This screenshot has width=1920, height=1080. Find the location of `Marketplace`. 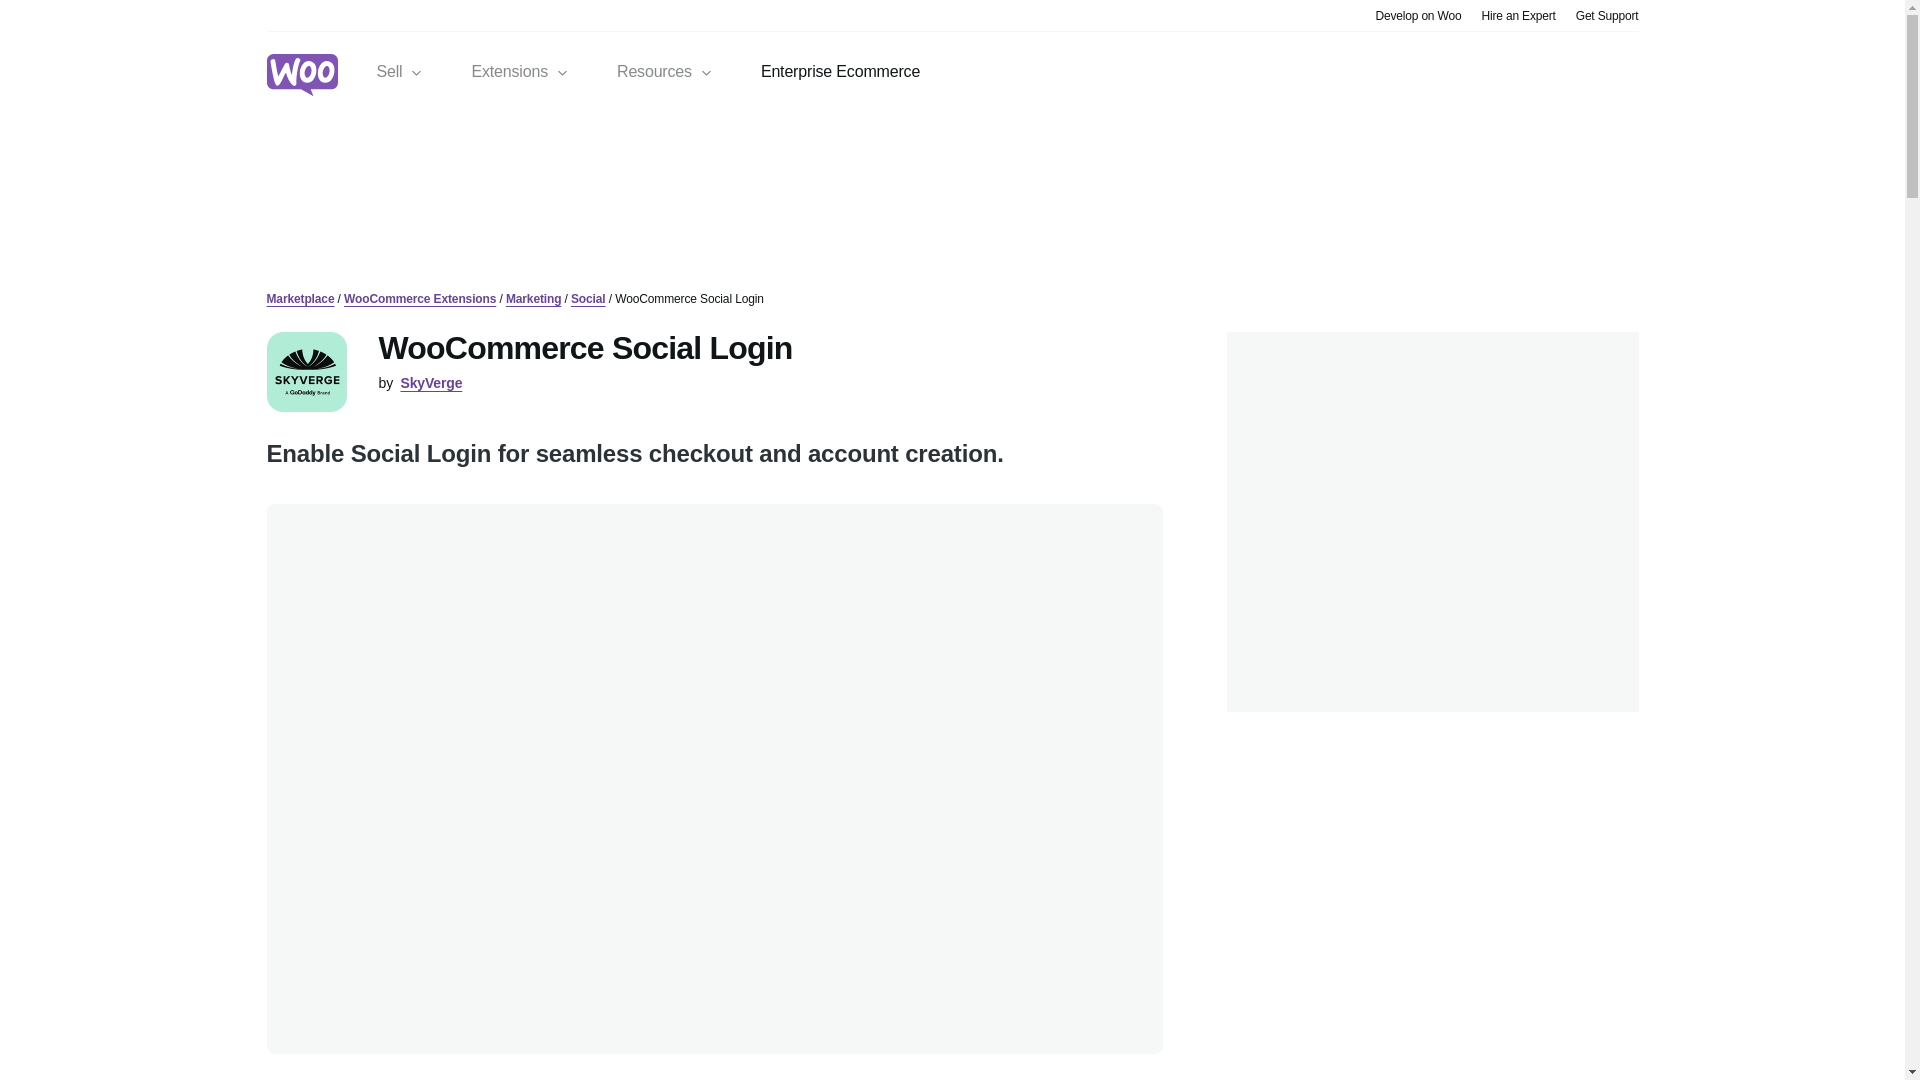

Marketplace is located at coordinates (300, 298).